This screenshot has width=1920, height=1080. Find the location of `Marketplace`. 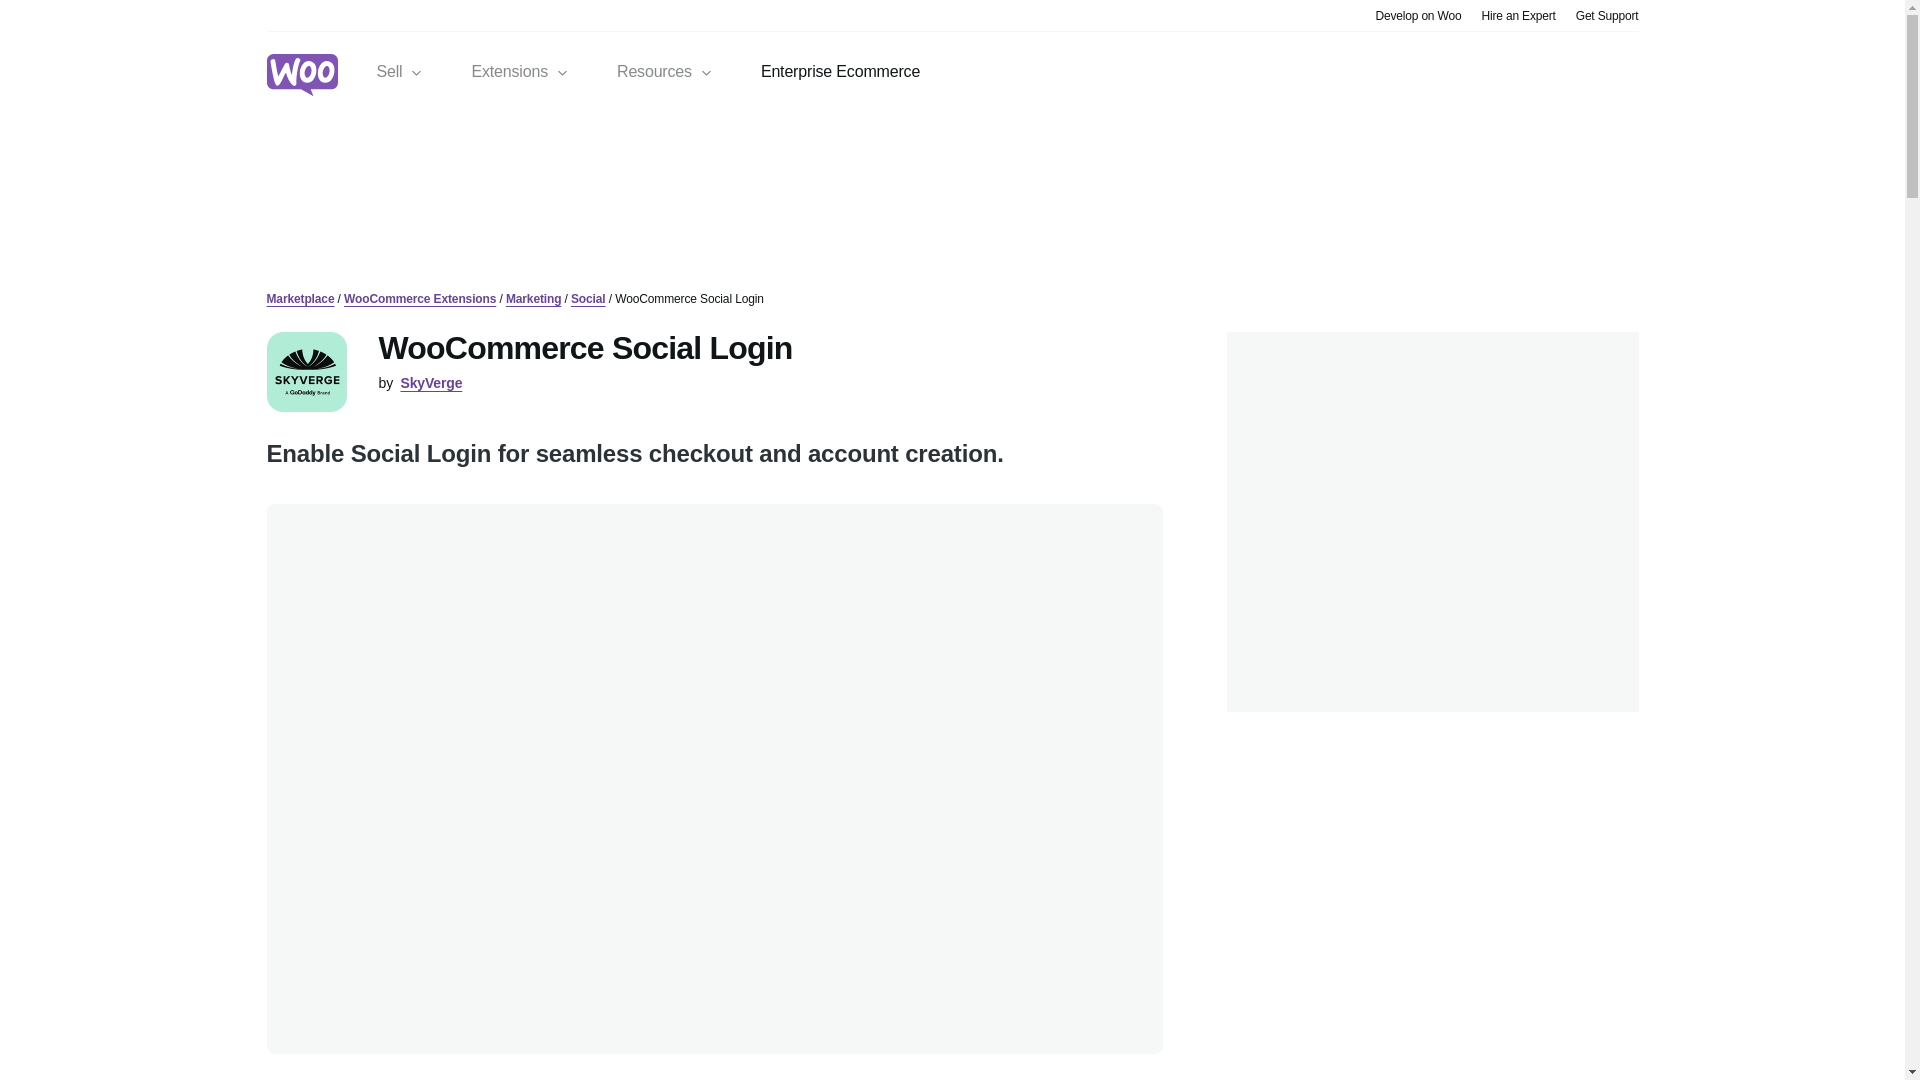

Marketplace is located at coordinates (300, 298).